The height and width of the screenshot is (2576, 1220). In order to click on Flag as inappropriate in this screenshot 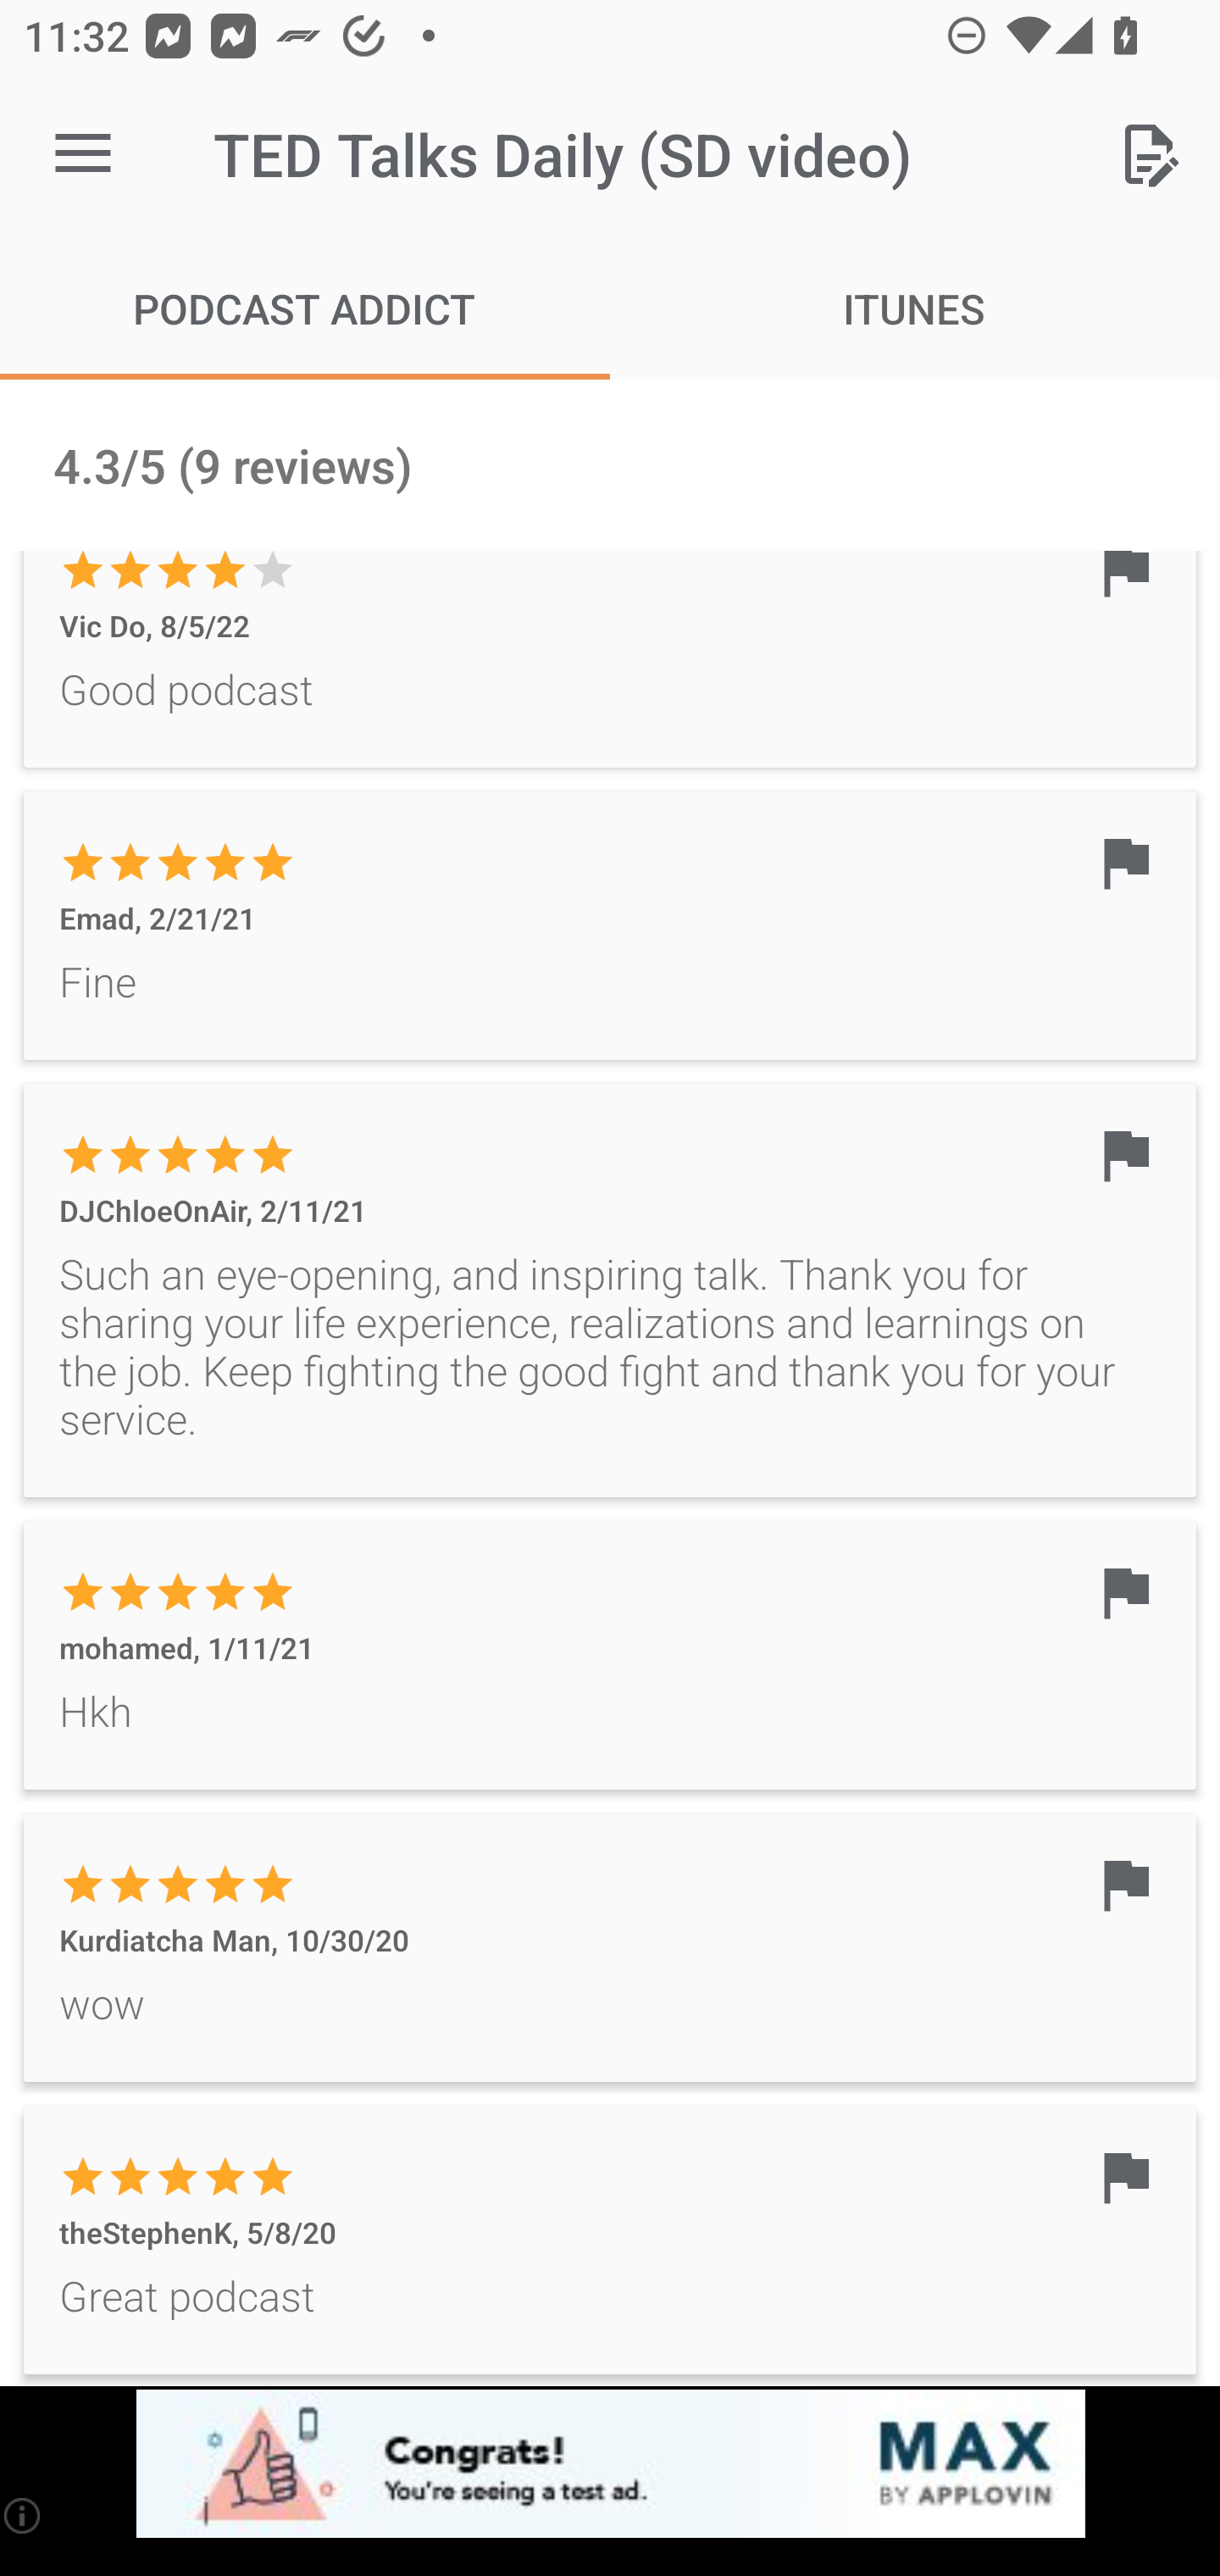, I will do `click(1124, 1591)`.